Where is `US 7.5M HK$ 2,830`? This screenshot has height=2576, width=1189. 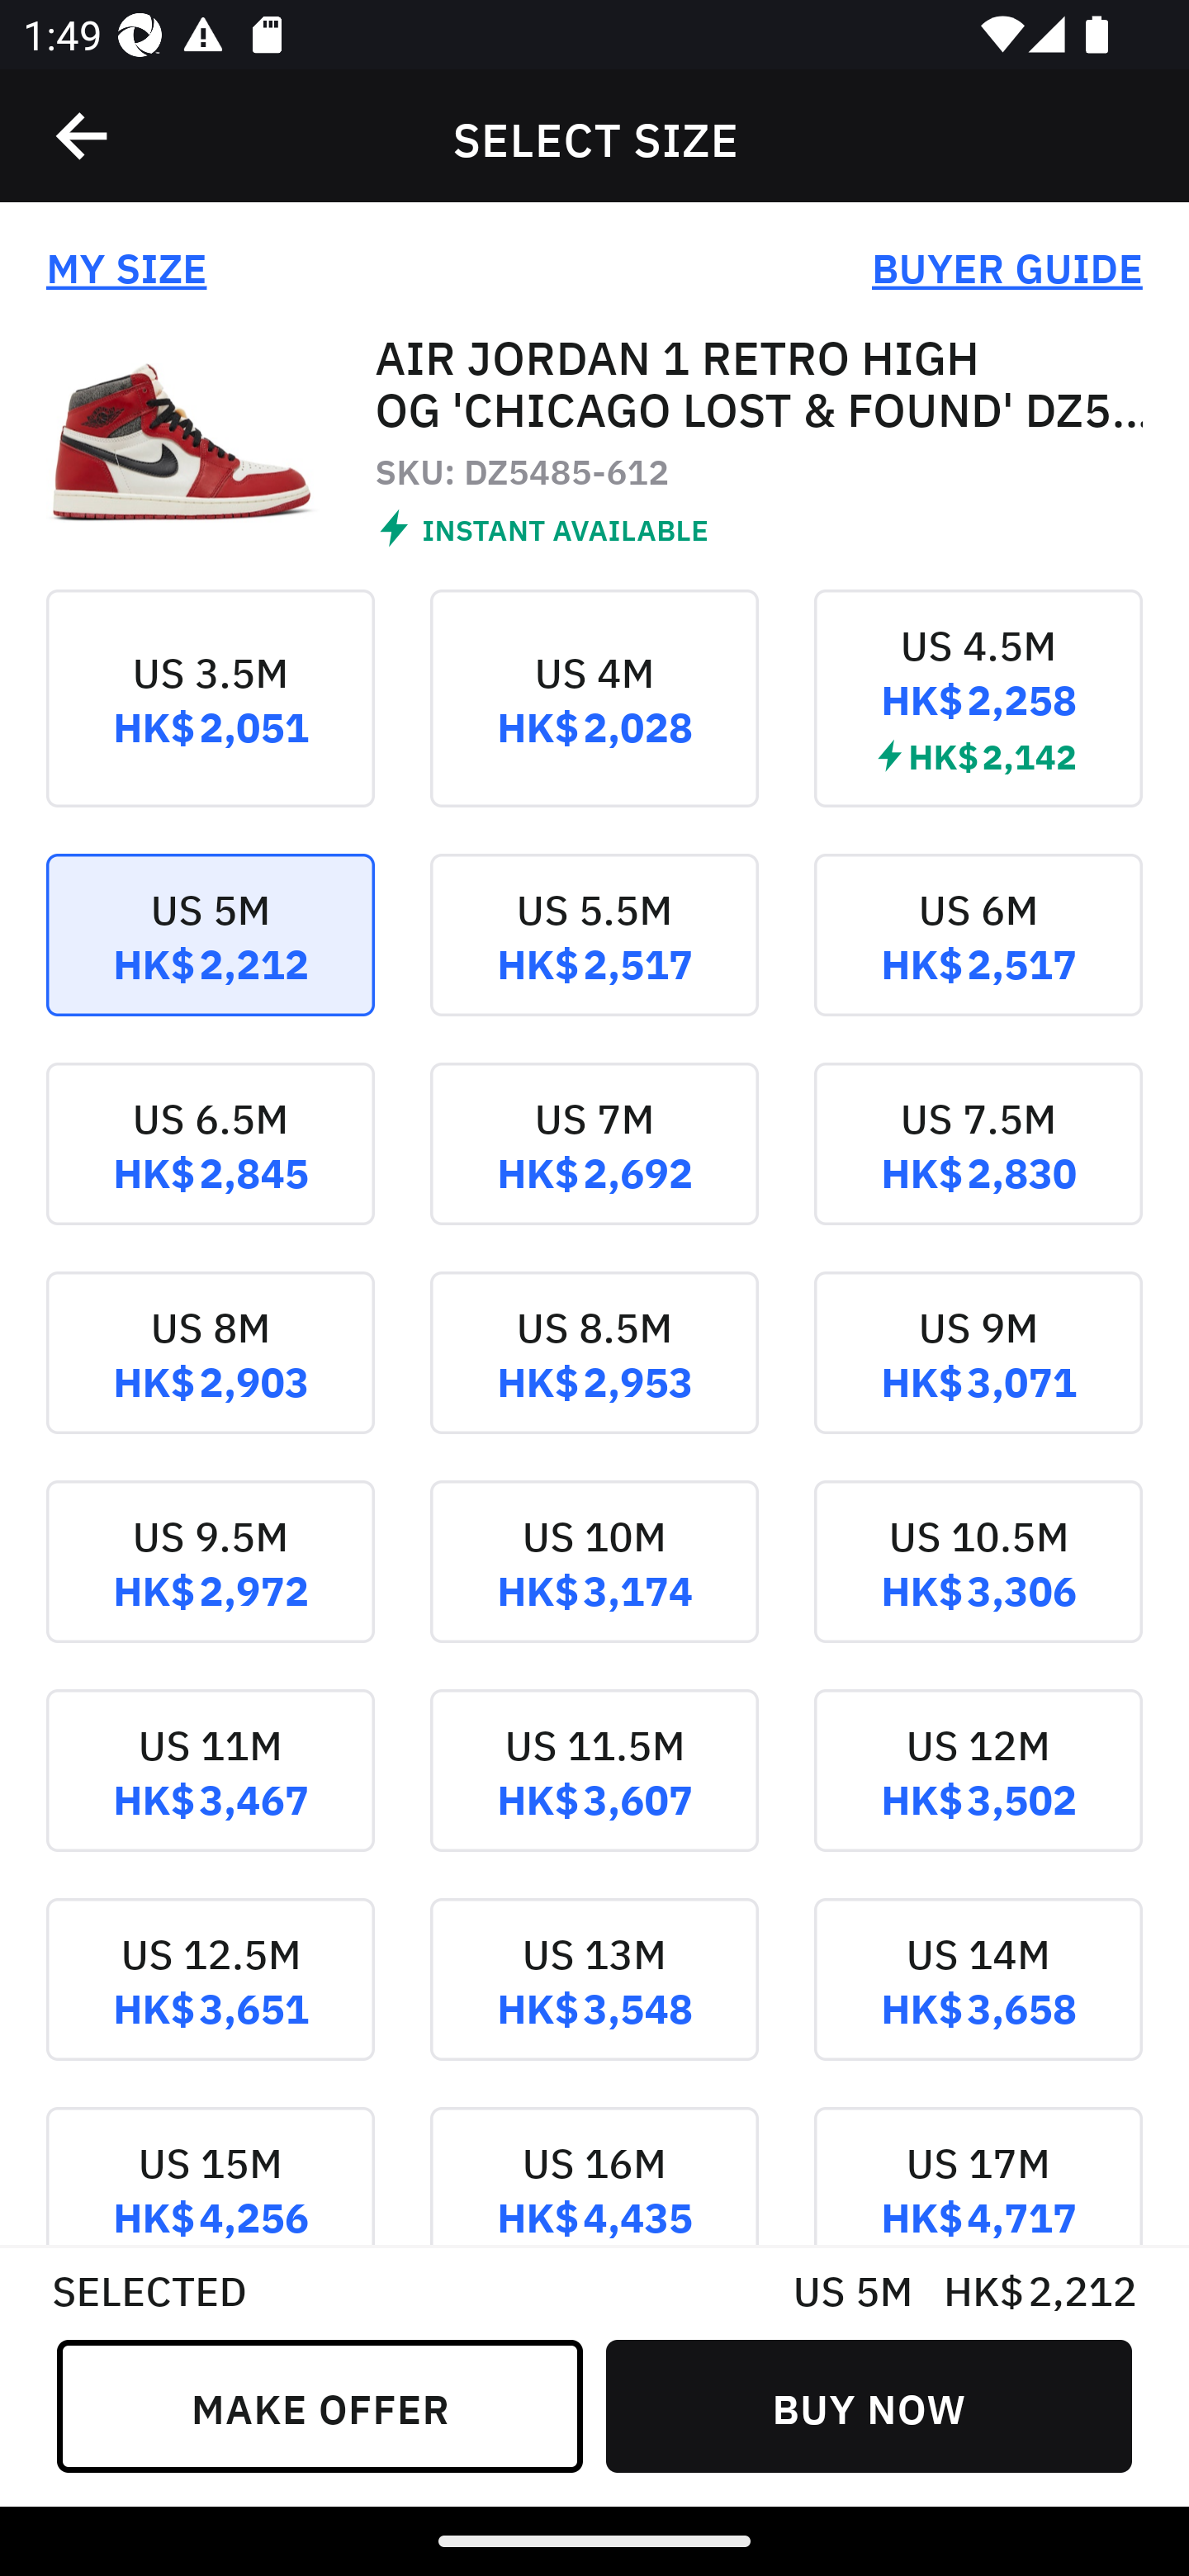
US 7.5M HK$ 2,830 is located at coordinates (978, 1167).